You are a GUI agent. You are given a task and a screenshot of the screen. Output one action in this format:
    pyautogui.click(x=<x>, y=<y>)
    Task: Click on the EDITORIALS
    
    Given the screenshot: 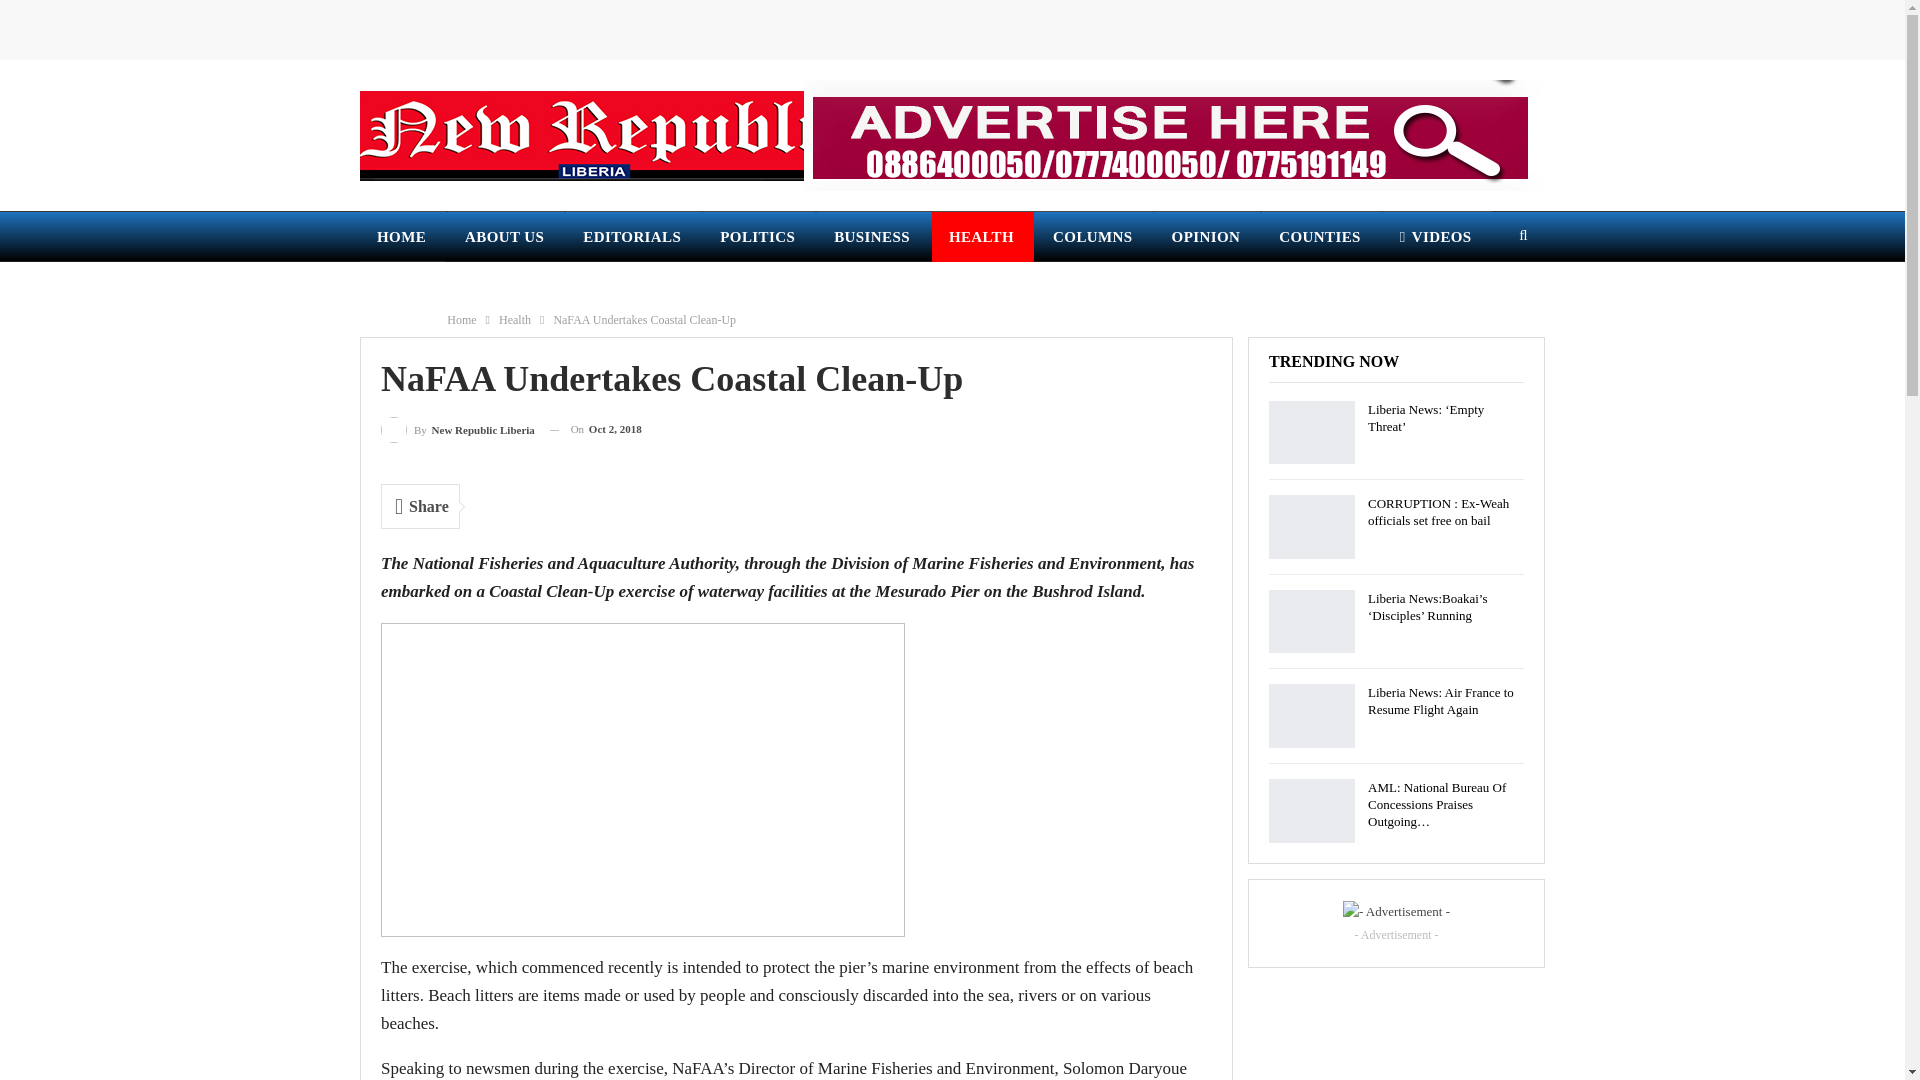 What is the action you would take?
    pyautogui.click(x=633, y=236)
    